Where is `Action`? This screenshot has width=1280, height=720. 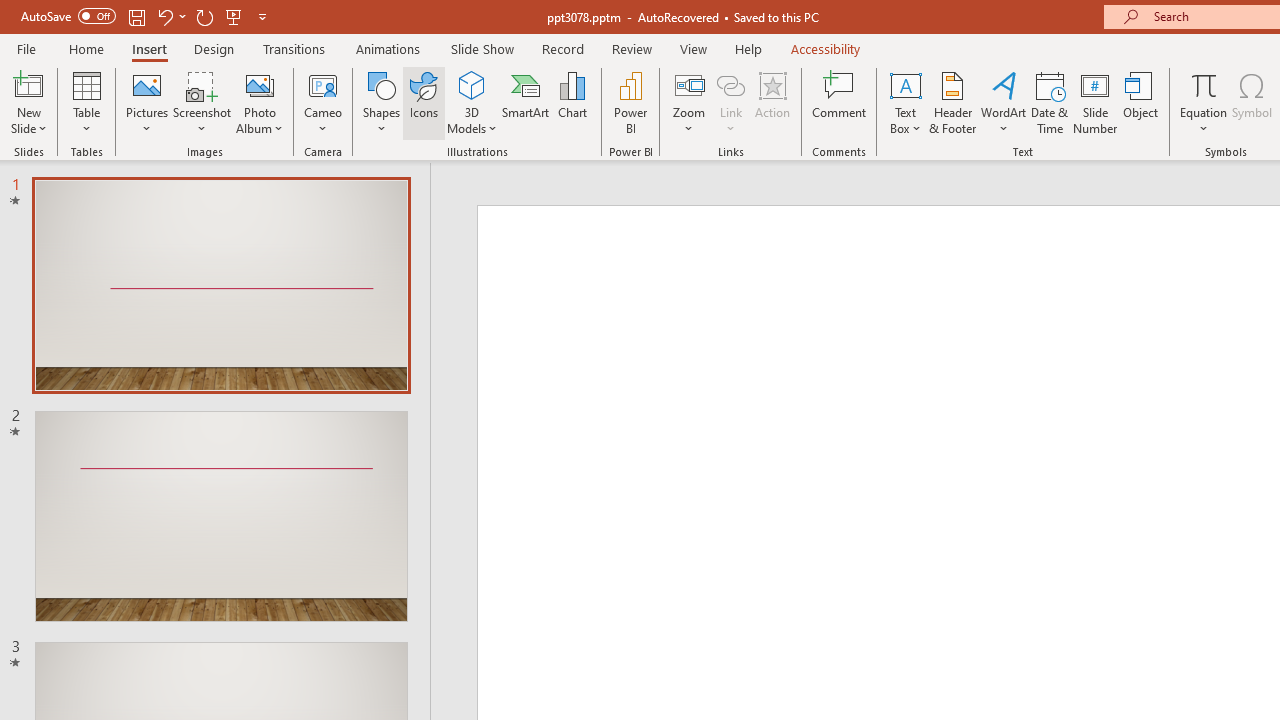 Action is located at coordinates (772, 102).